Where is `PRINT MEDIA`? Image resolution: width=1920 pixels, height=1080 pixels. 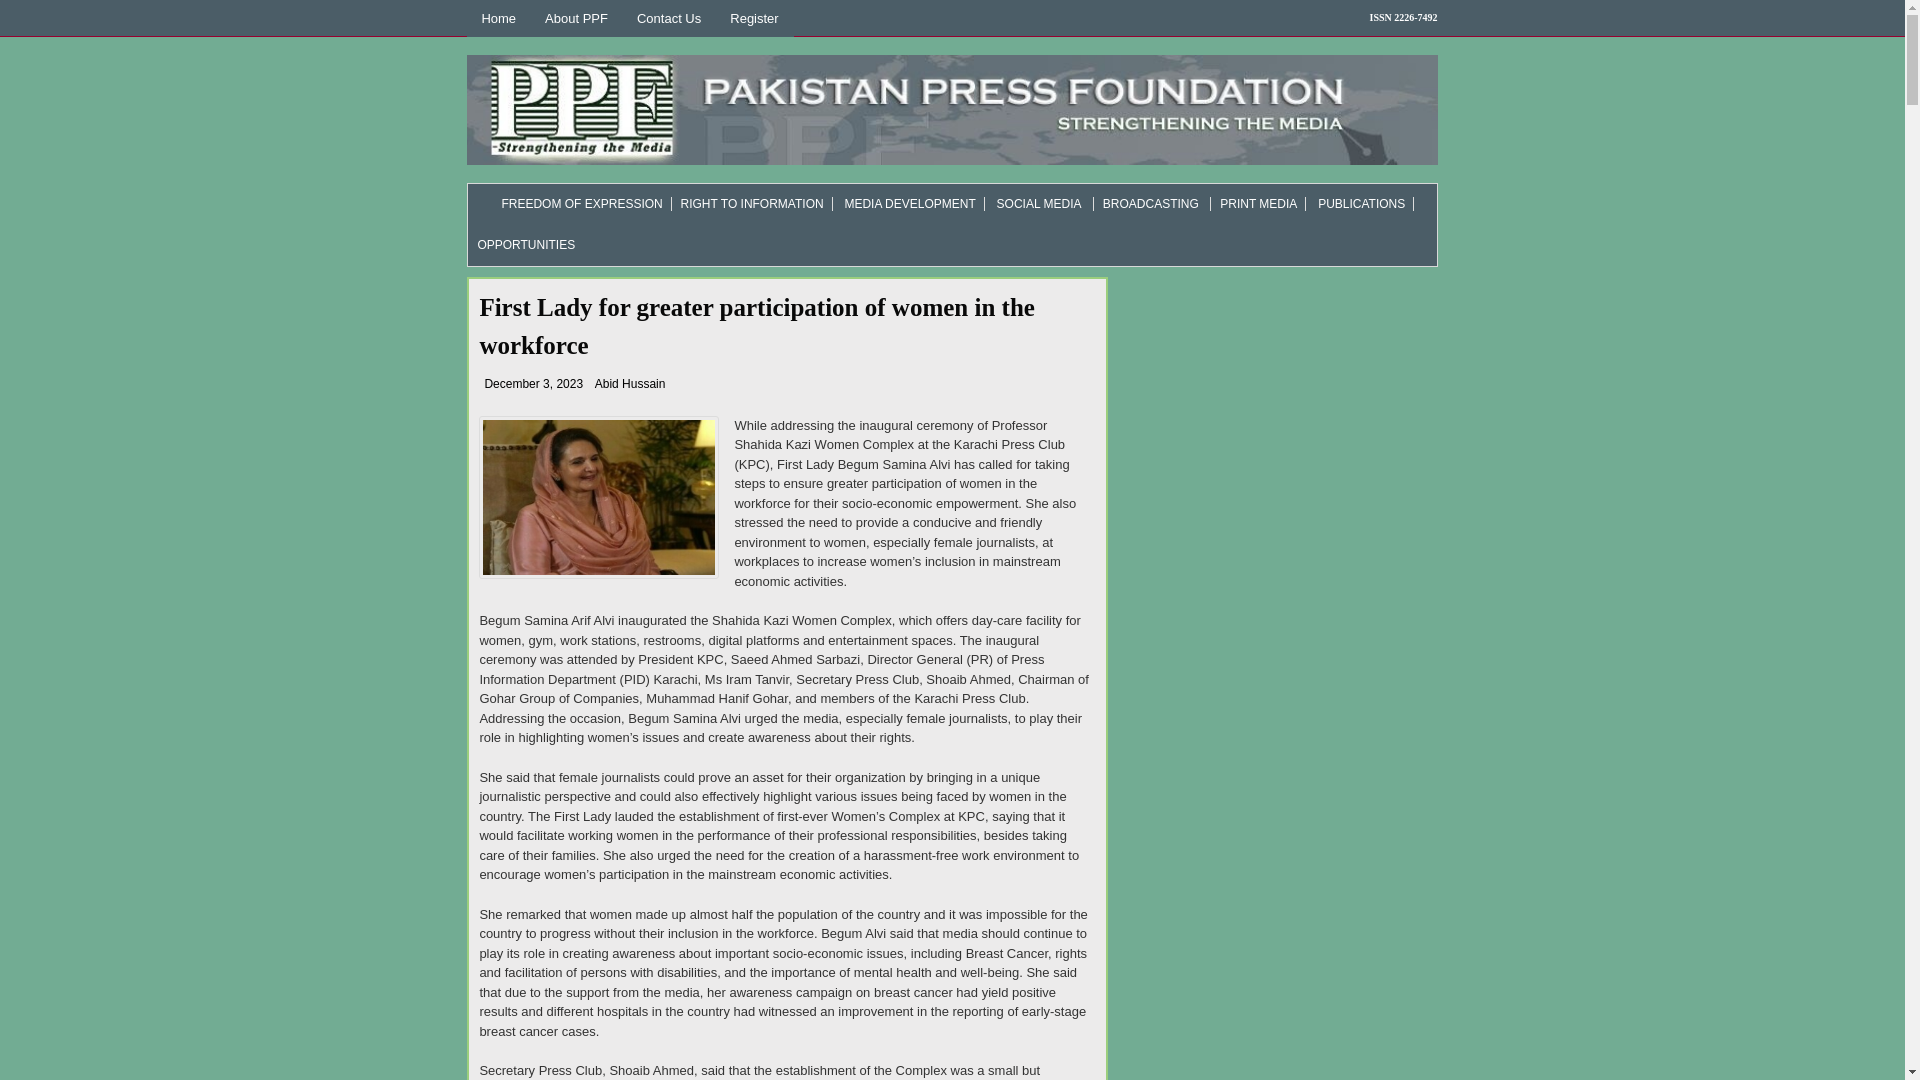
PRINT MEDIA is located at coordinates (1258, 203).